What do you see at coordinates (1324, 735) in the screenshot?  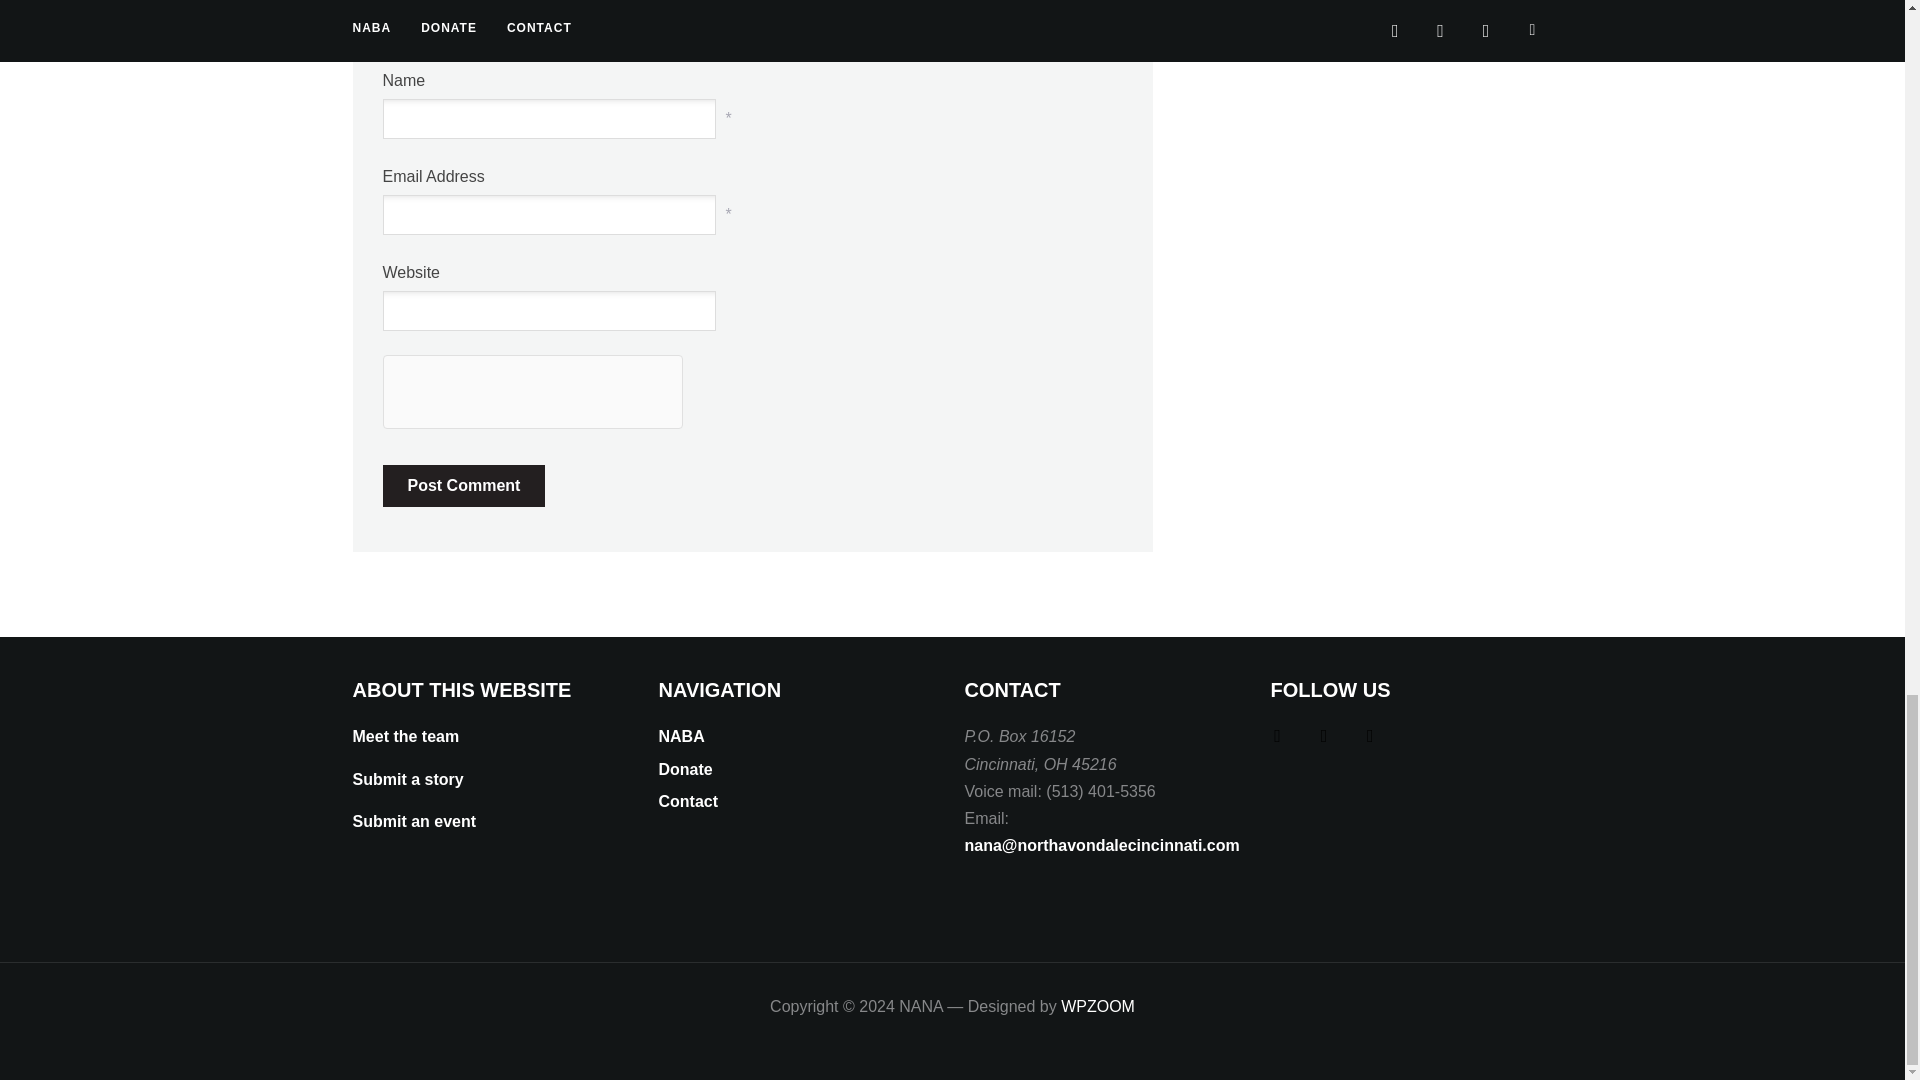 I see `Instagram` at bounding box center [1324, 735].